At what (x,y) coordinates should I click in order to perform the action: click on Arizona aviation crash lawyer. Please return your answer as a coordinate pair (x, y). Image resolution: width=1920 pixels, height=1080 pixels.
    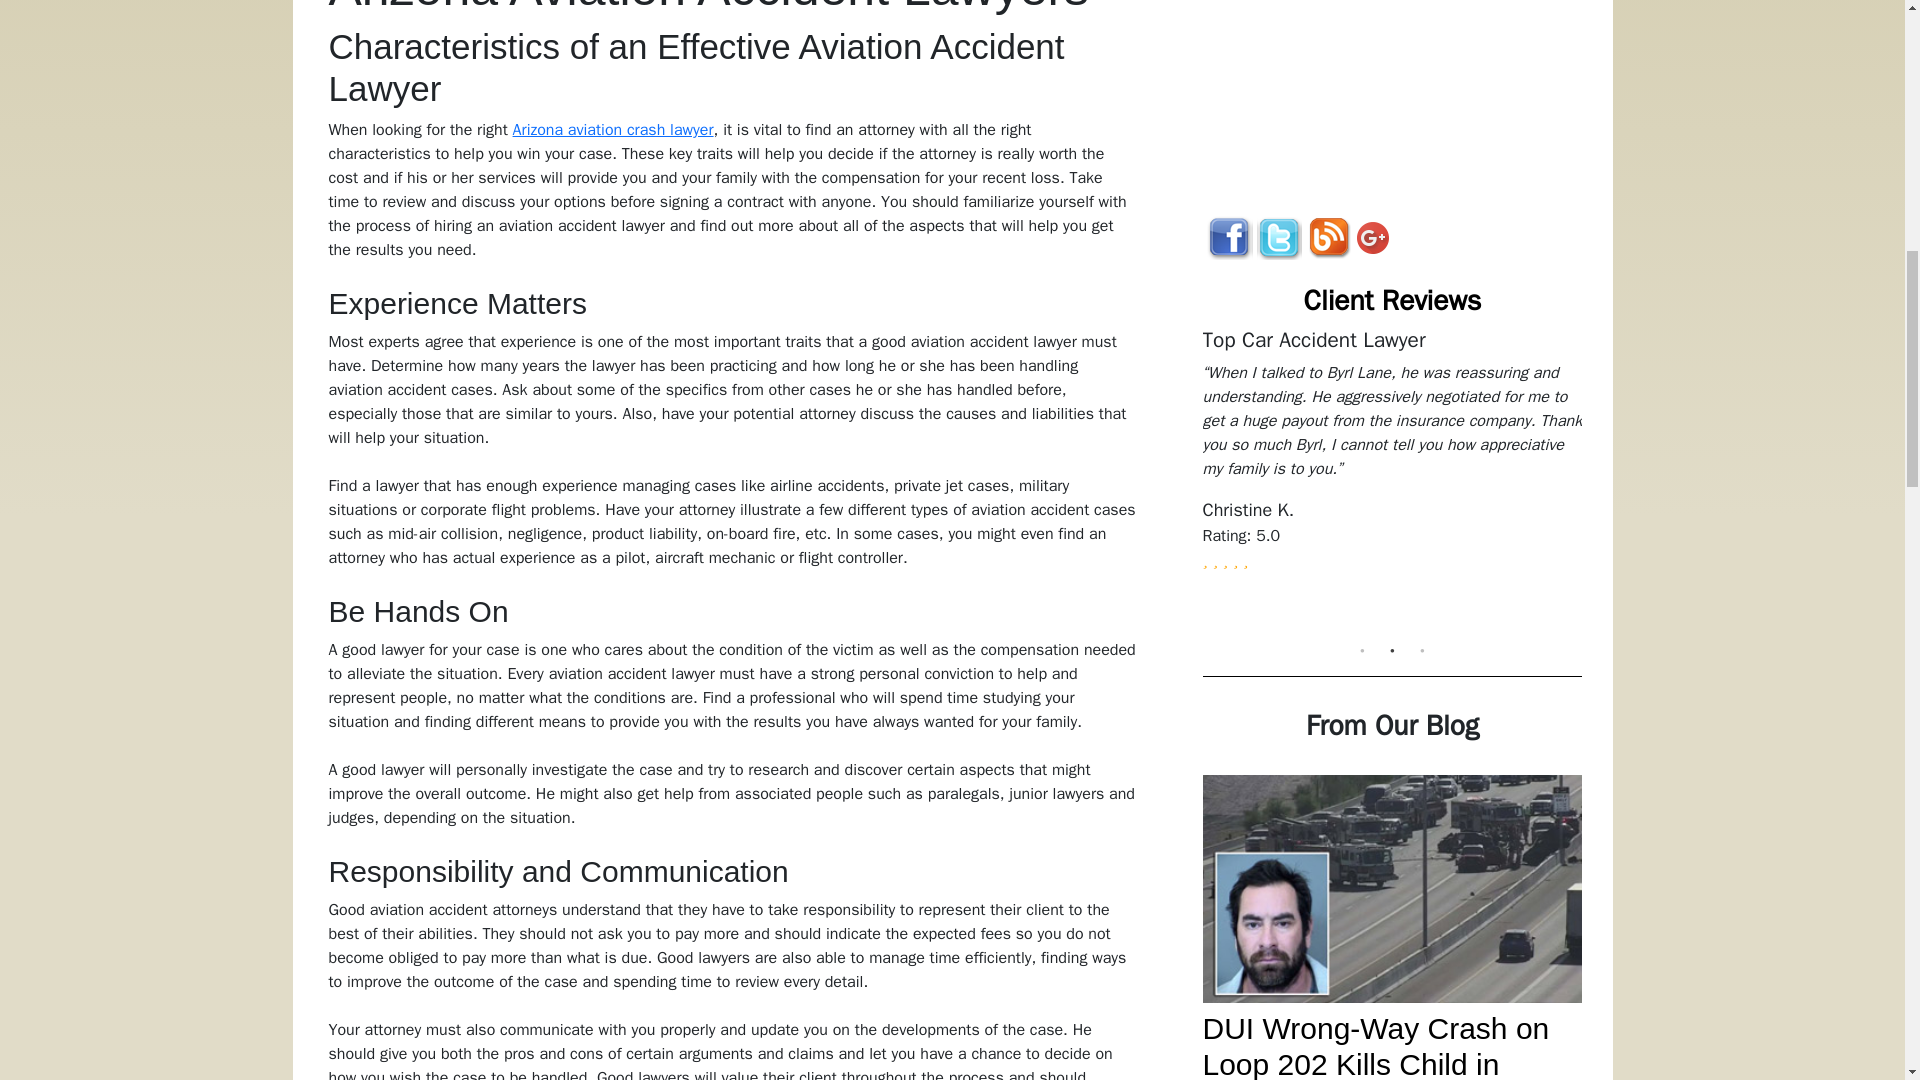
    Looking at the image, I should click on (613, 130).